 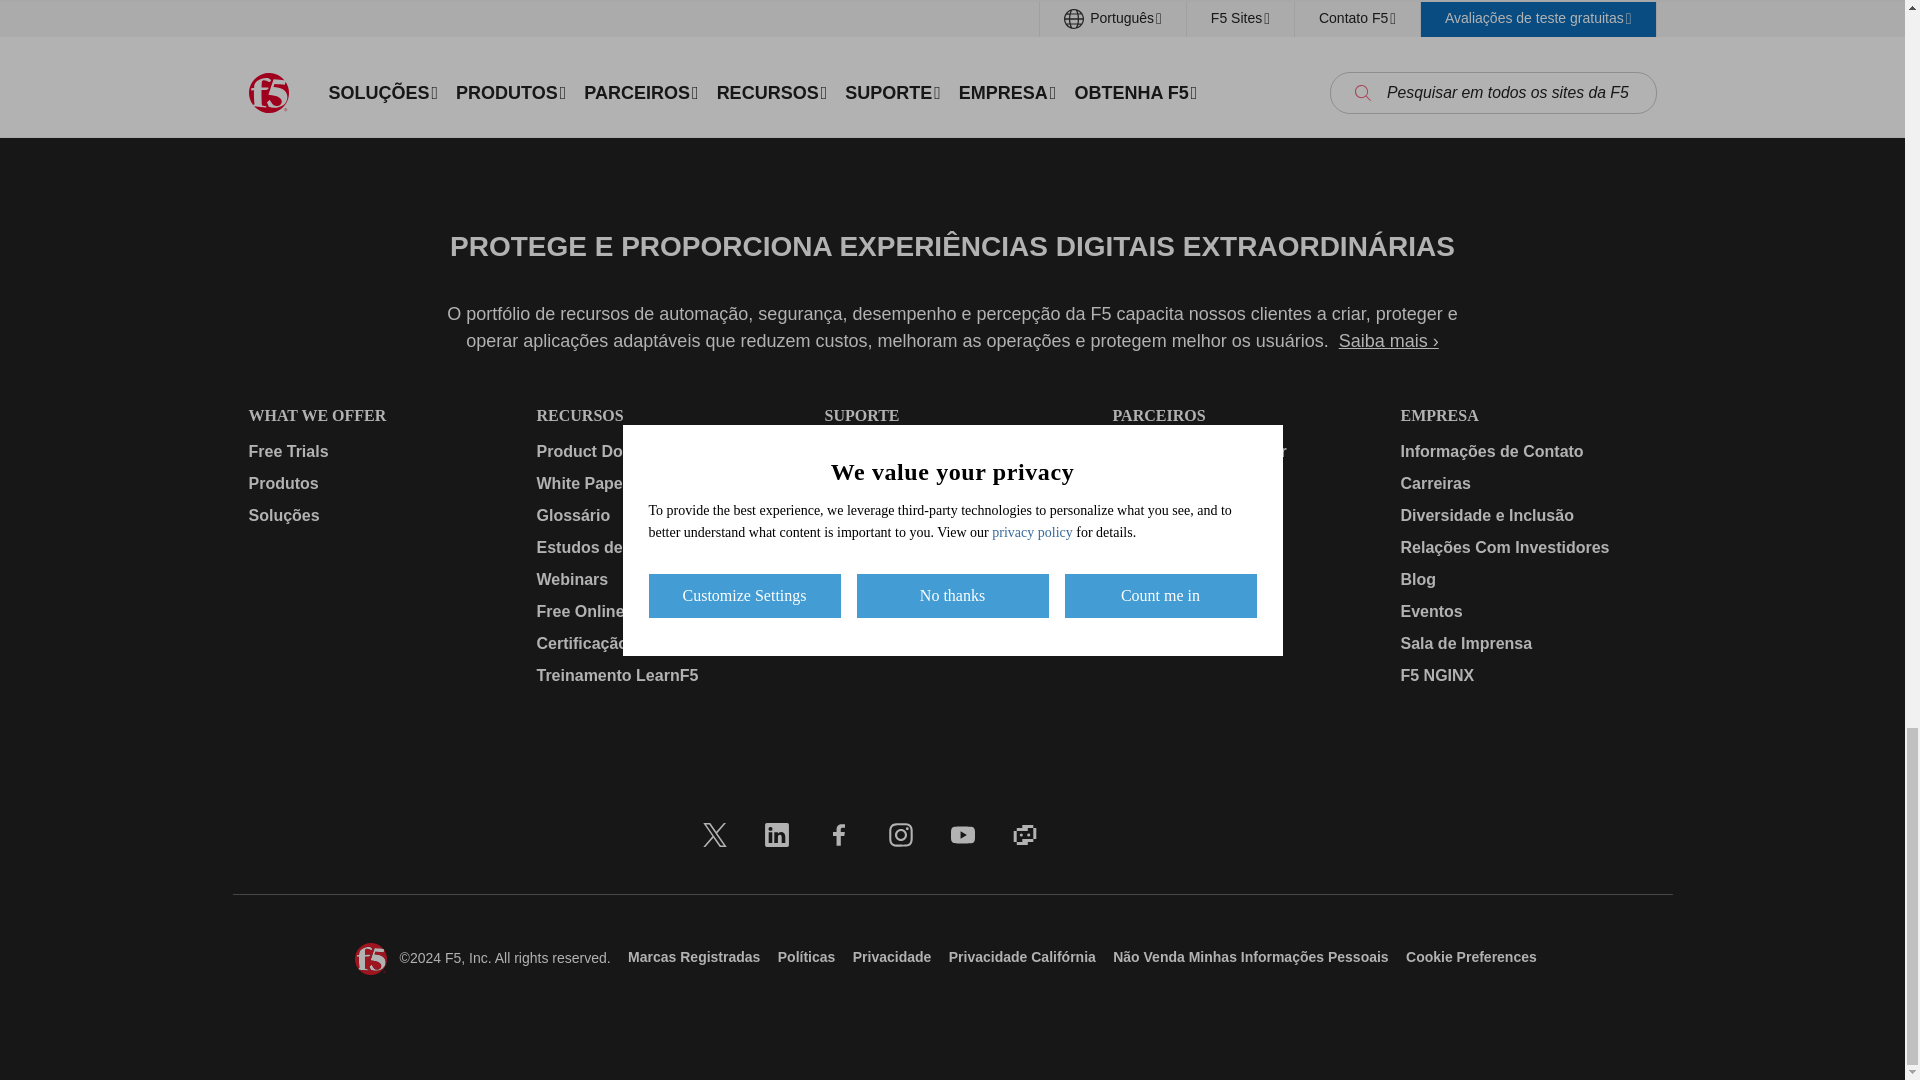 I want to click on Free Trials, so click(x=375, y=450).